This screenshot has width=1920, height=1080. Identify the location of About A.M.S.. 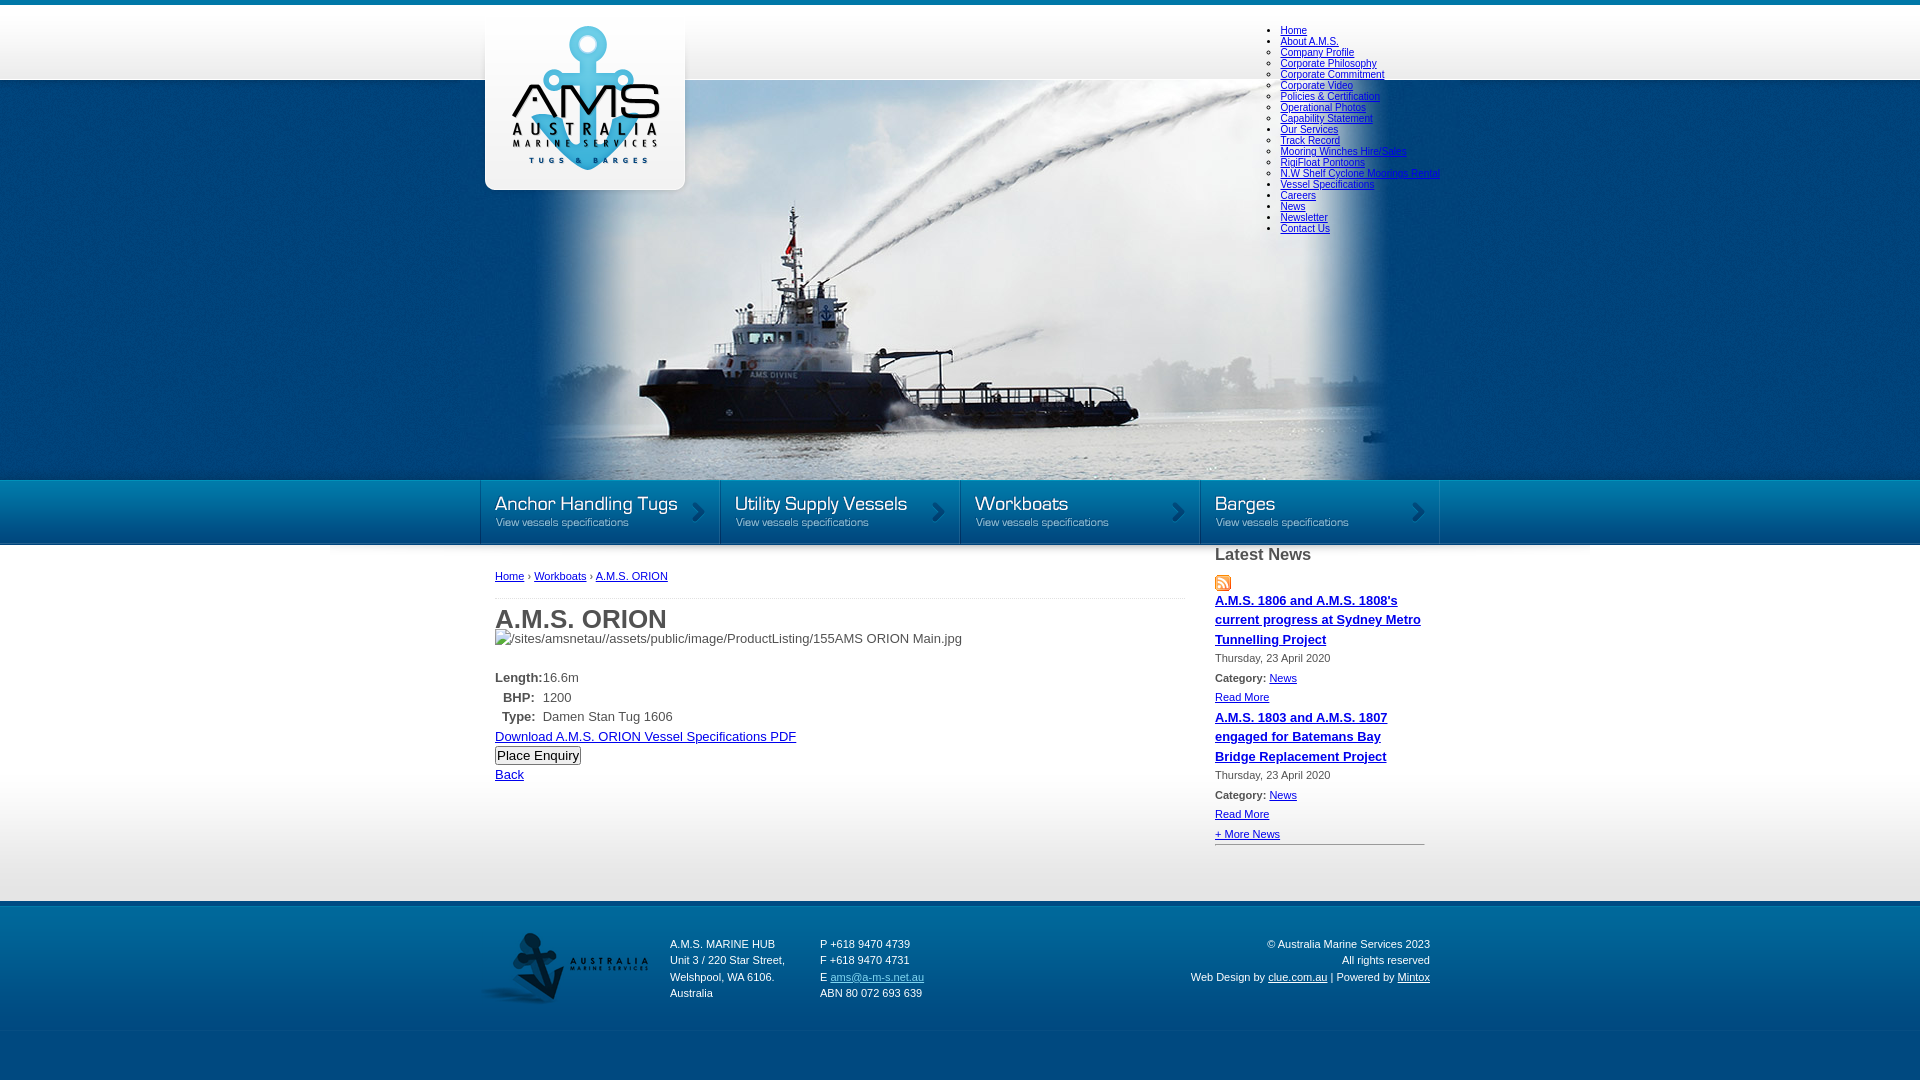
(1309, 42).